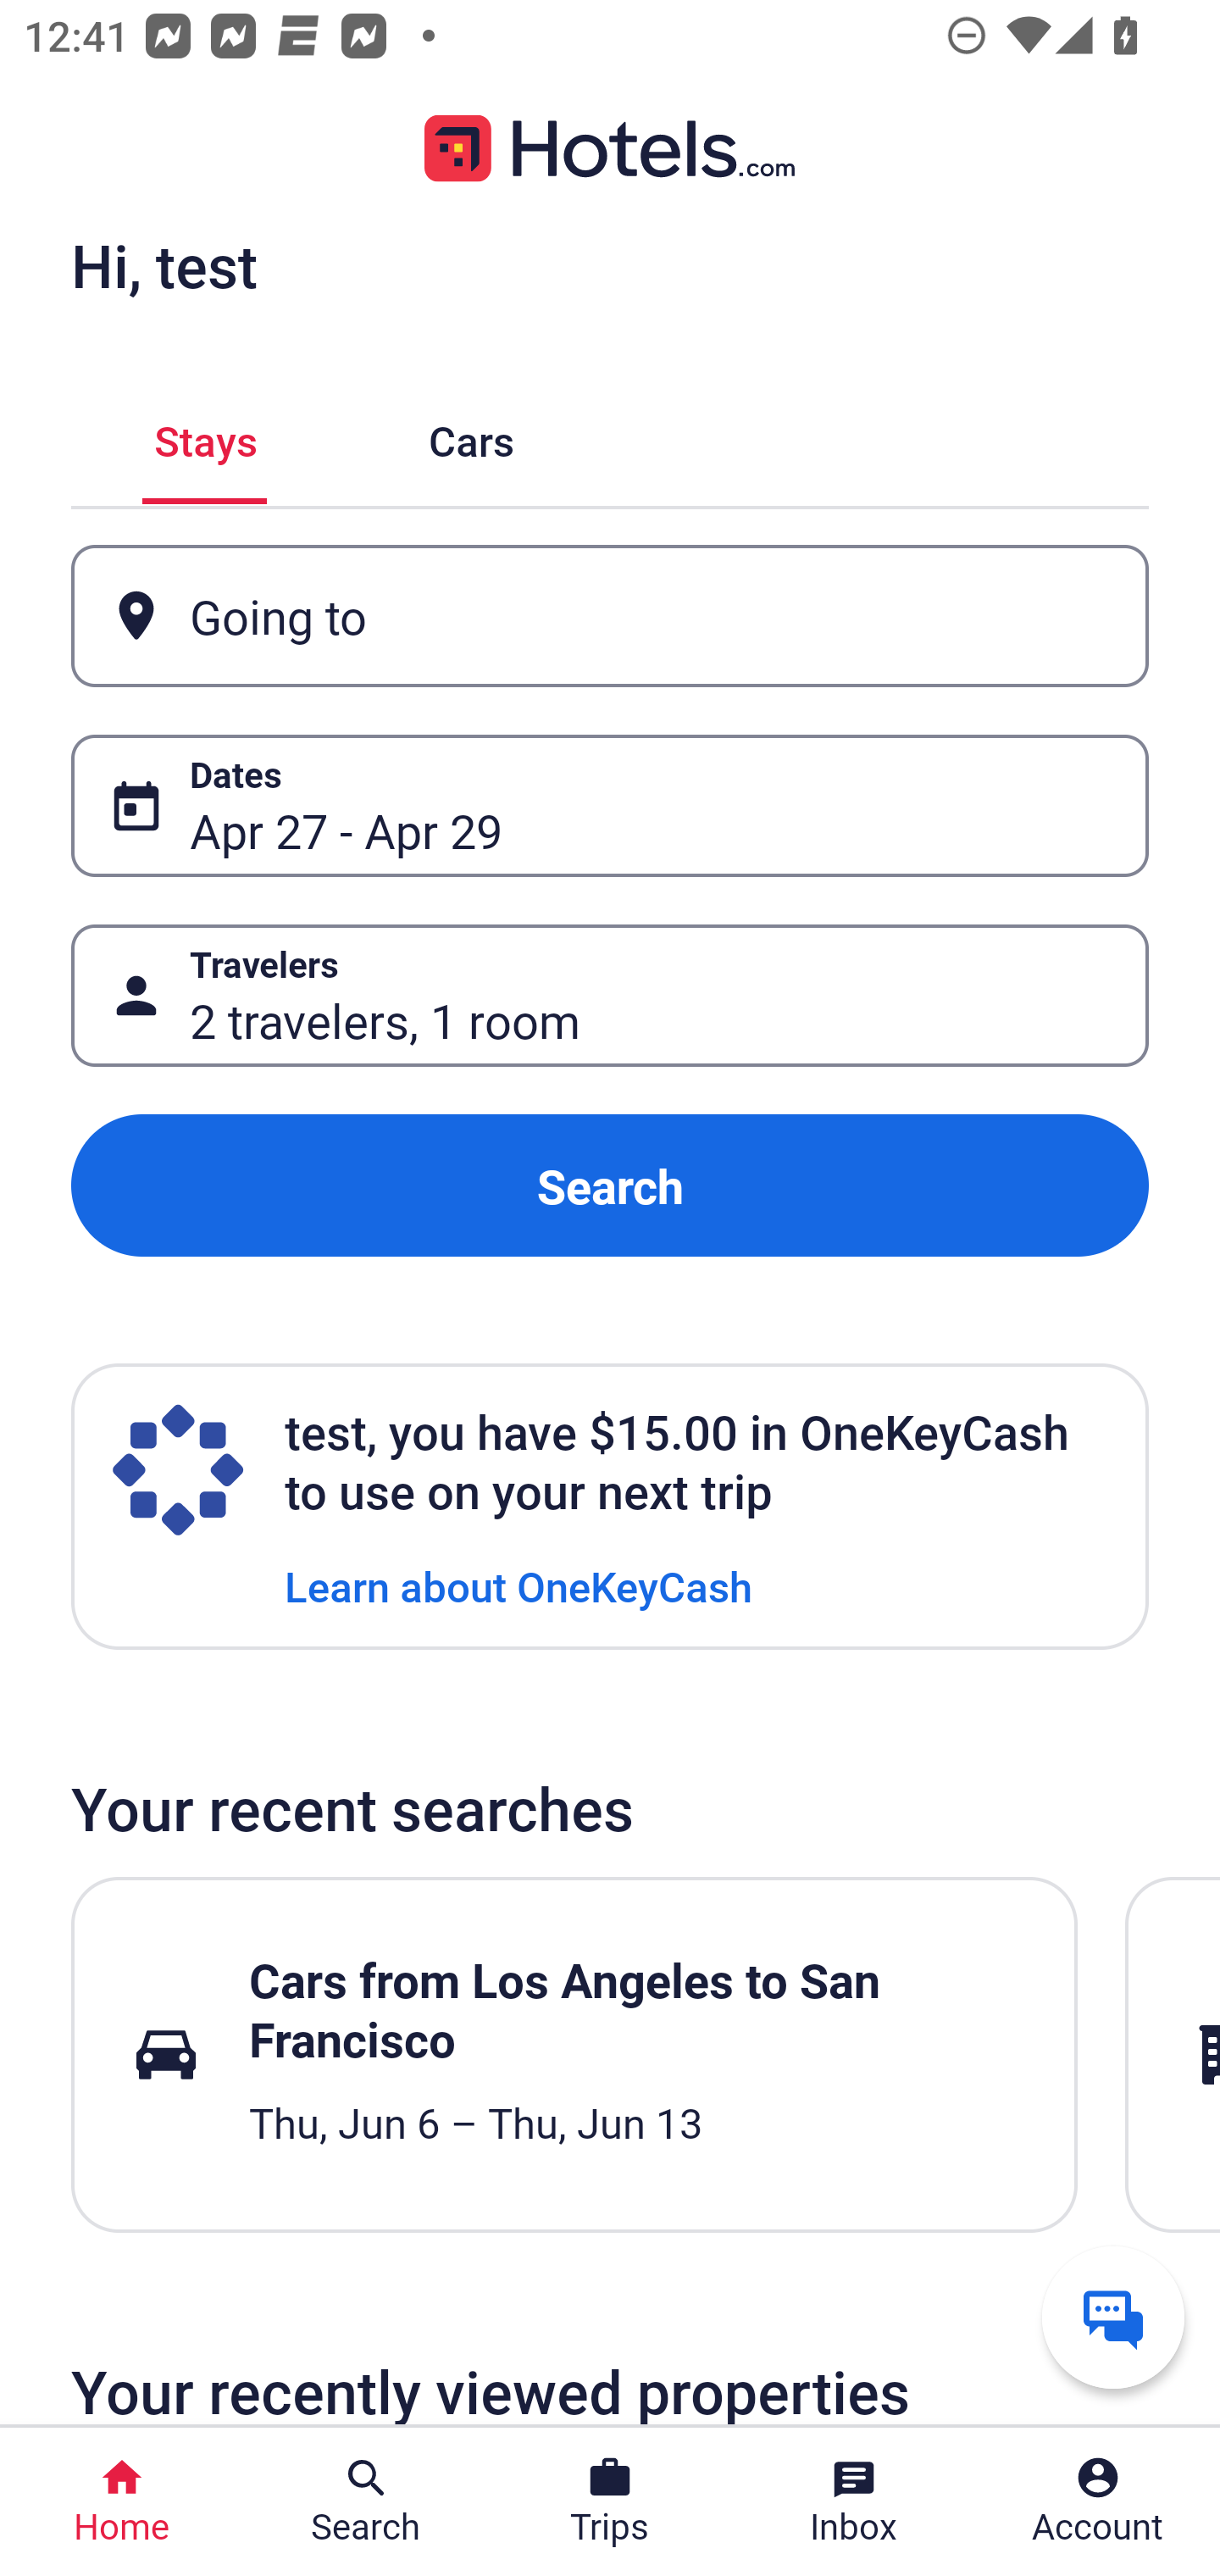  I want to click on Going to Button, so click(610, 617).